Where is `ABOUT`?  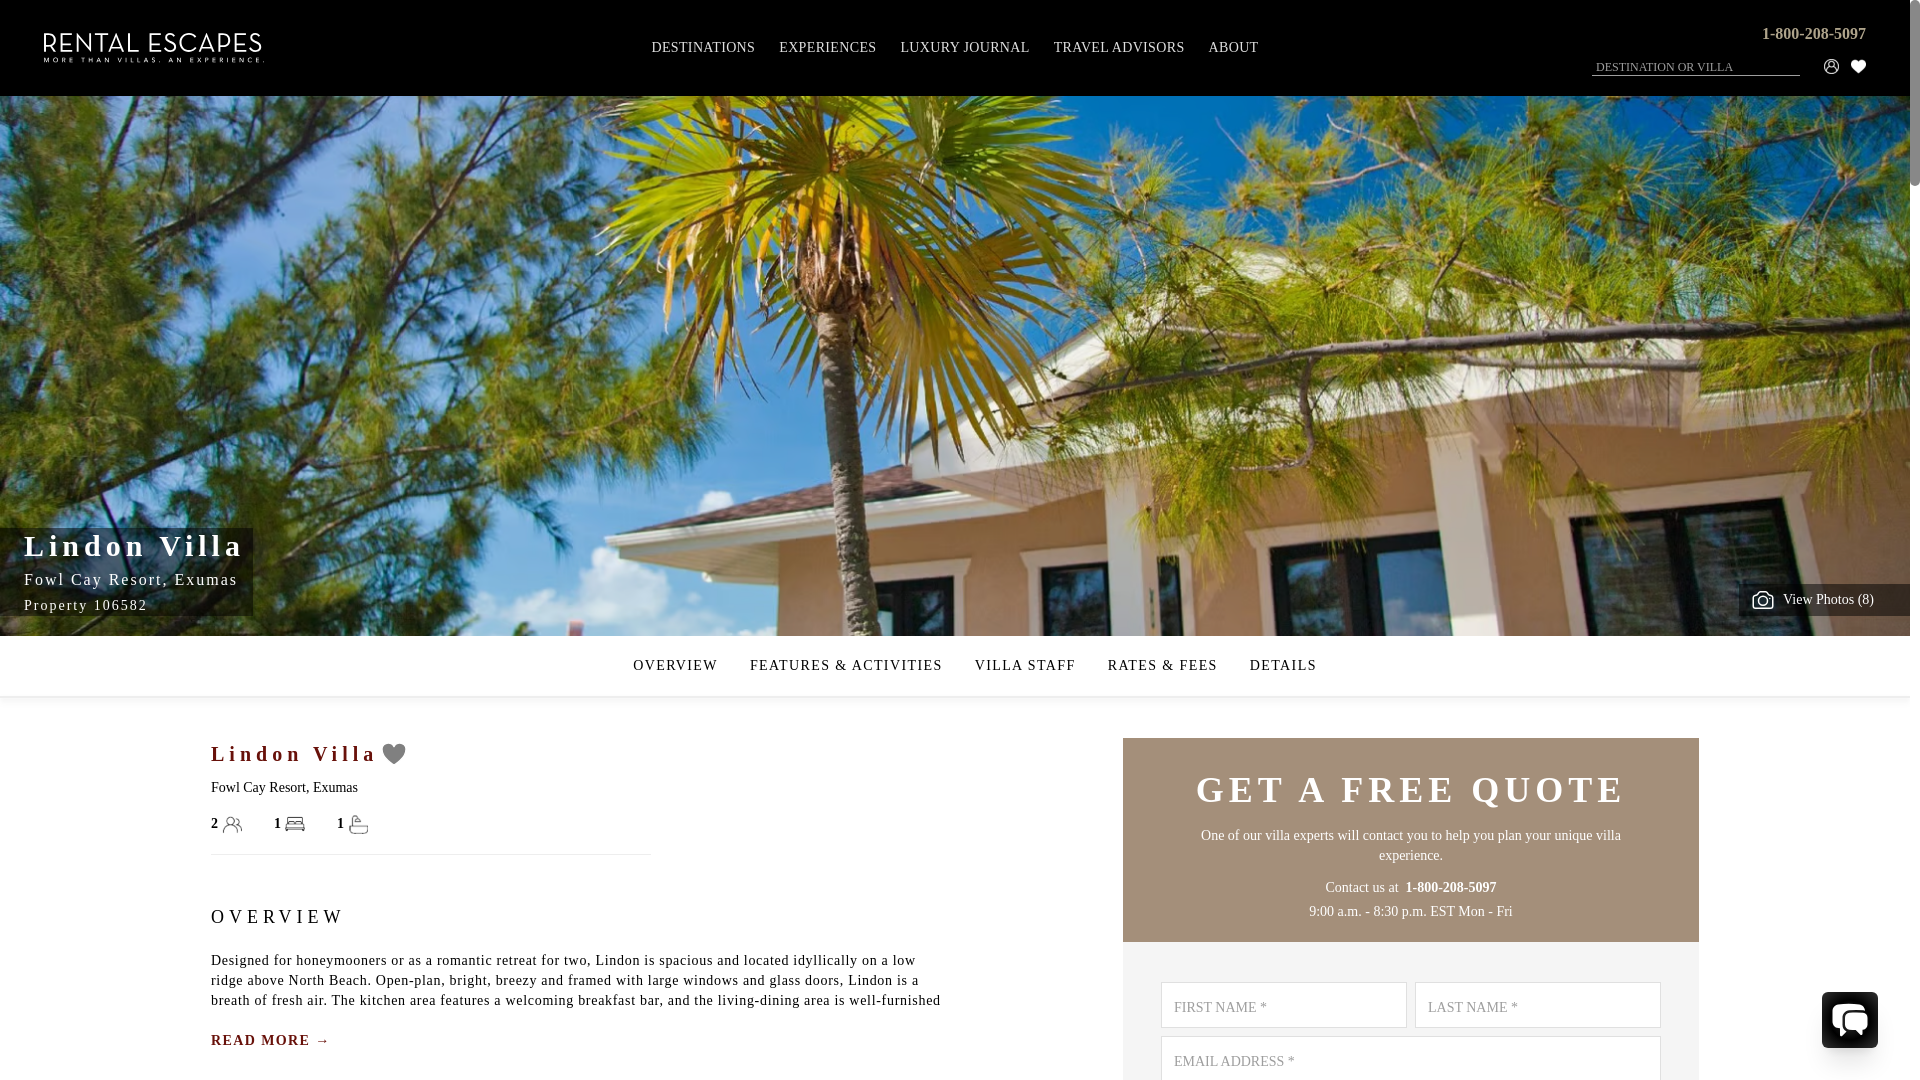
ABOUT is located at coordinates (1234, 47).